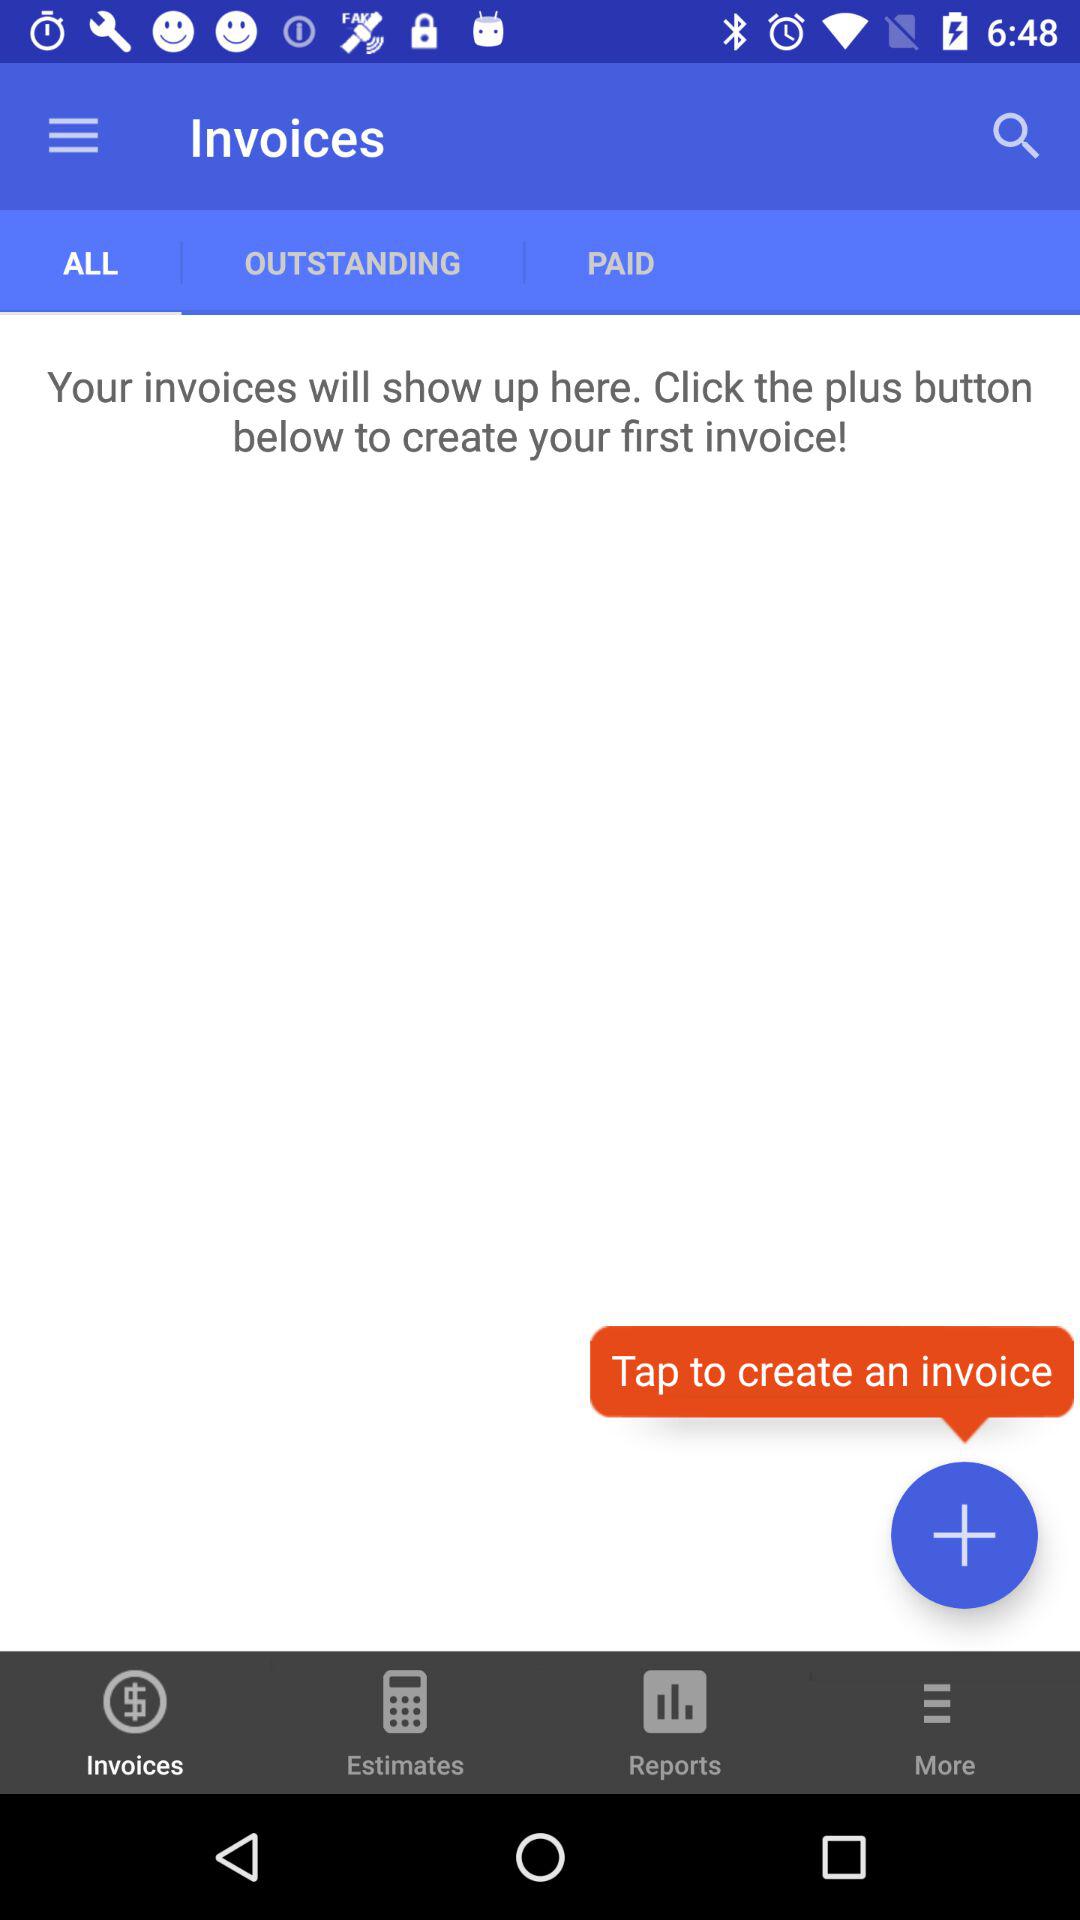 The image size is (1080, 1920). What do you see at coordinates (405, 1732) in the screenshot?
I see `tap the estimates icon` at bounding box center [405, 1732].